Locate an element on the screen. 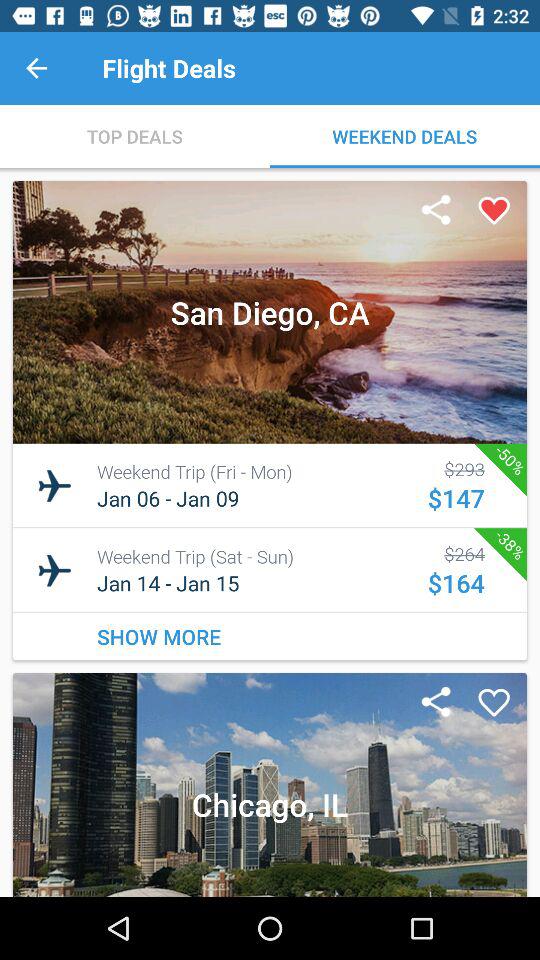 This screenshot has height=960, width=540. mark as favorite is located at coordinates (494, 211).